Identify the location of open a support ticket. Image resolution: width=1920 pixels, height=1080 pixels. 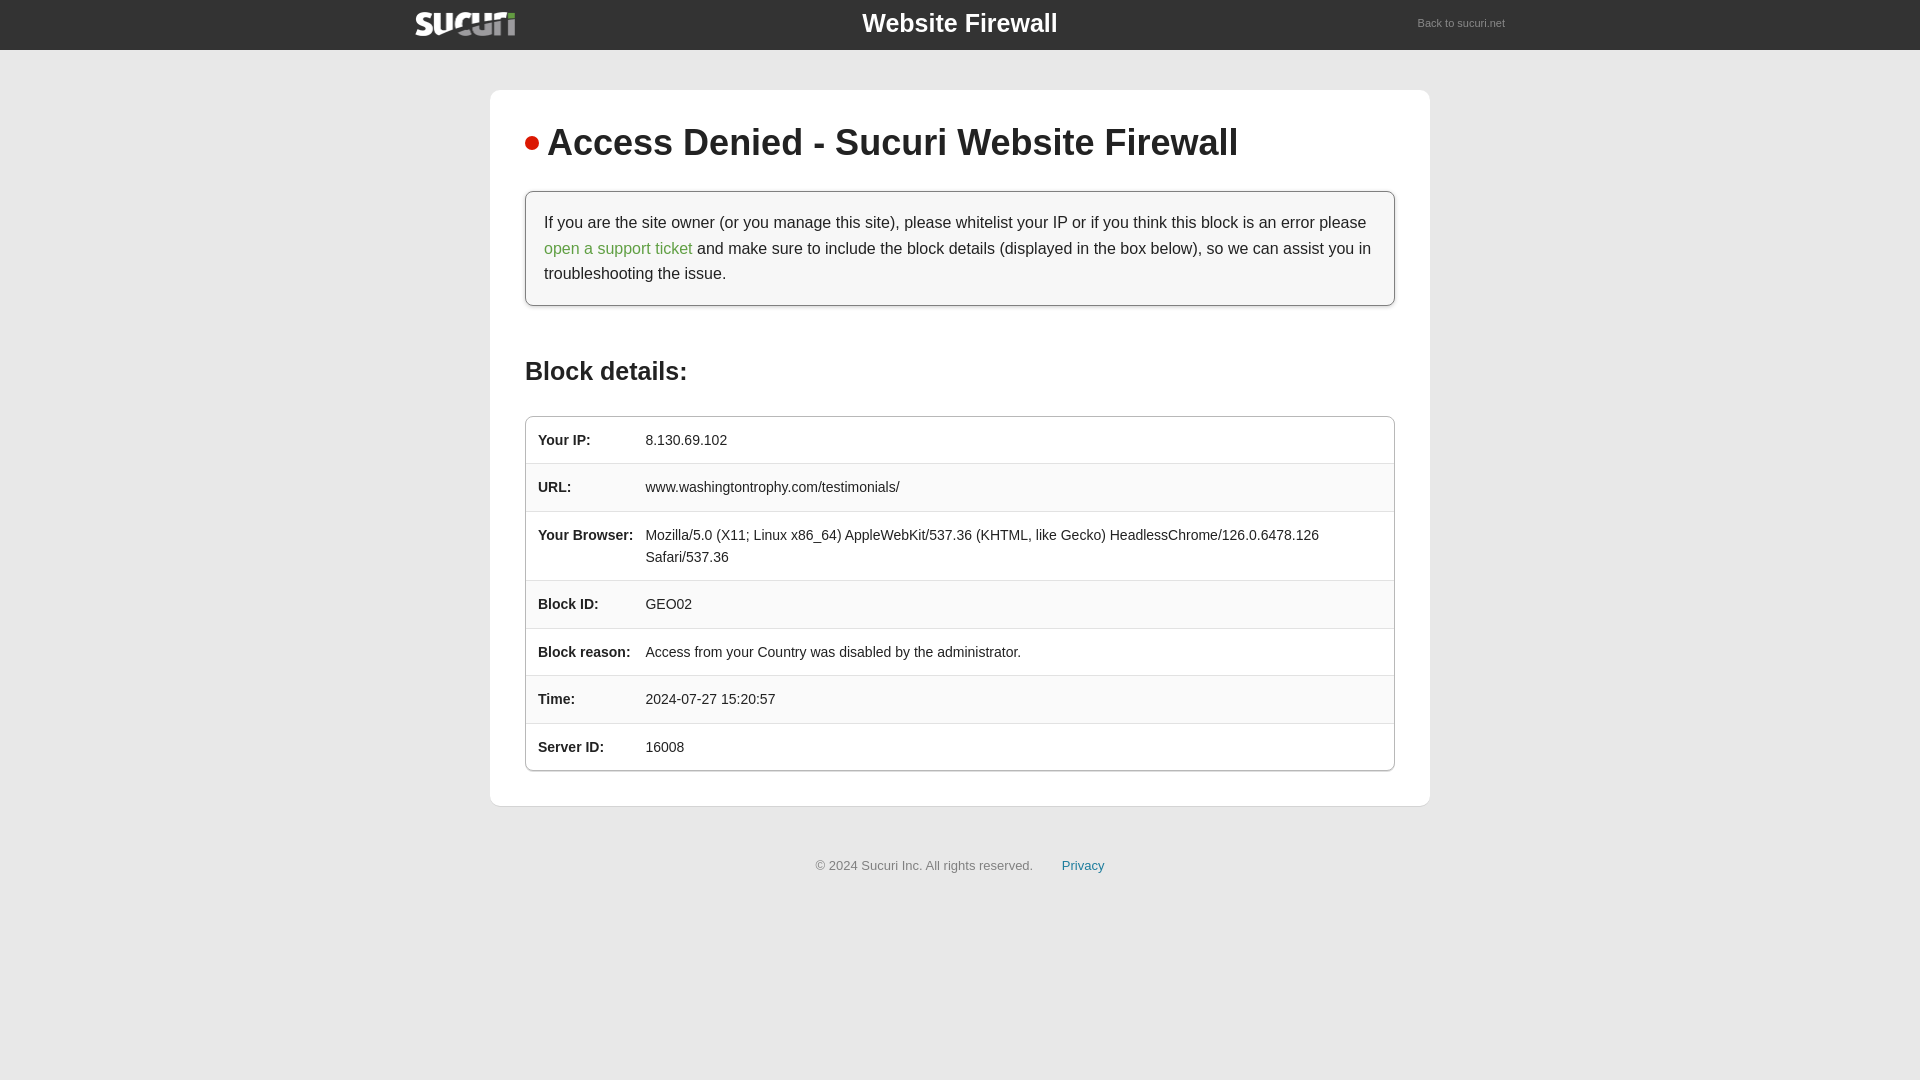
(618, 248).